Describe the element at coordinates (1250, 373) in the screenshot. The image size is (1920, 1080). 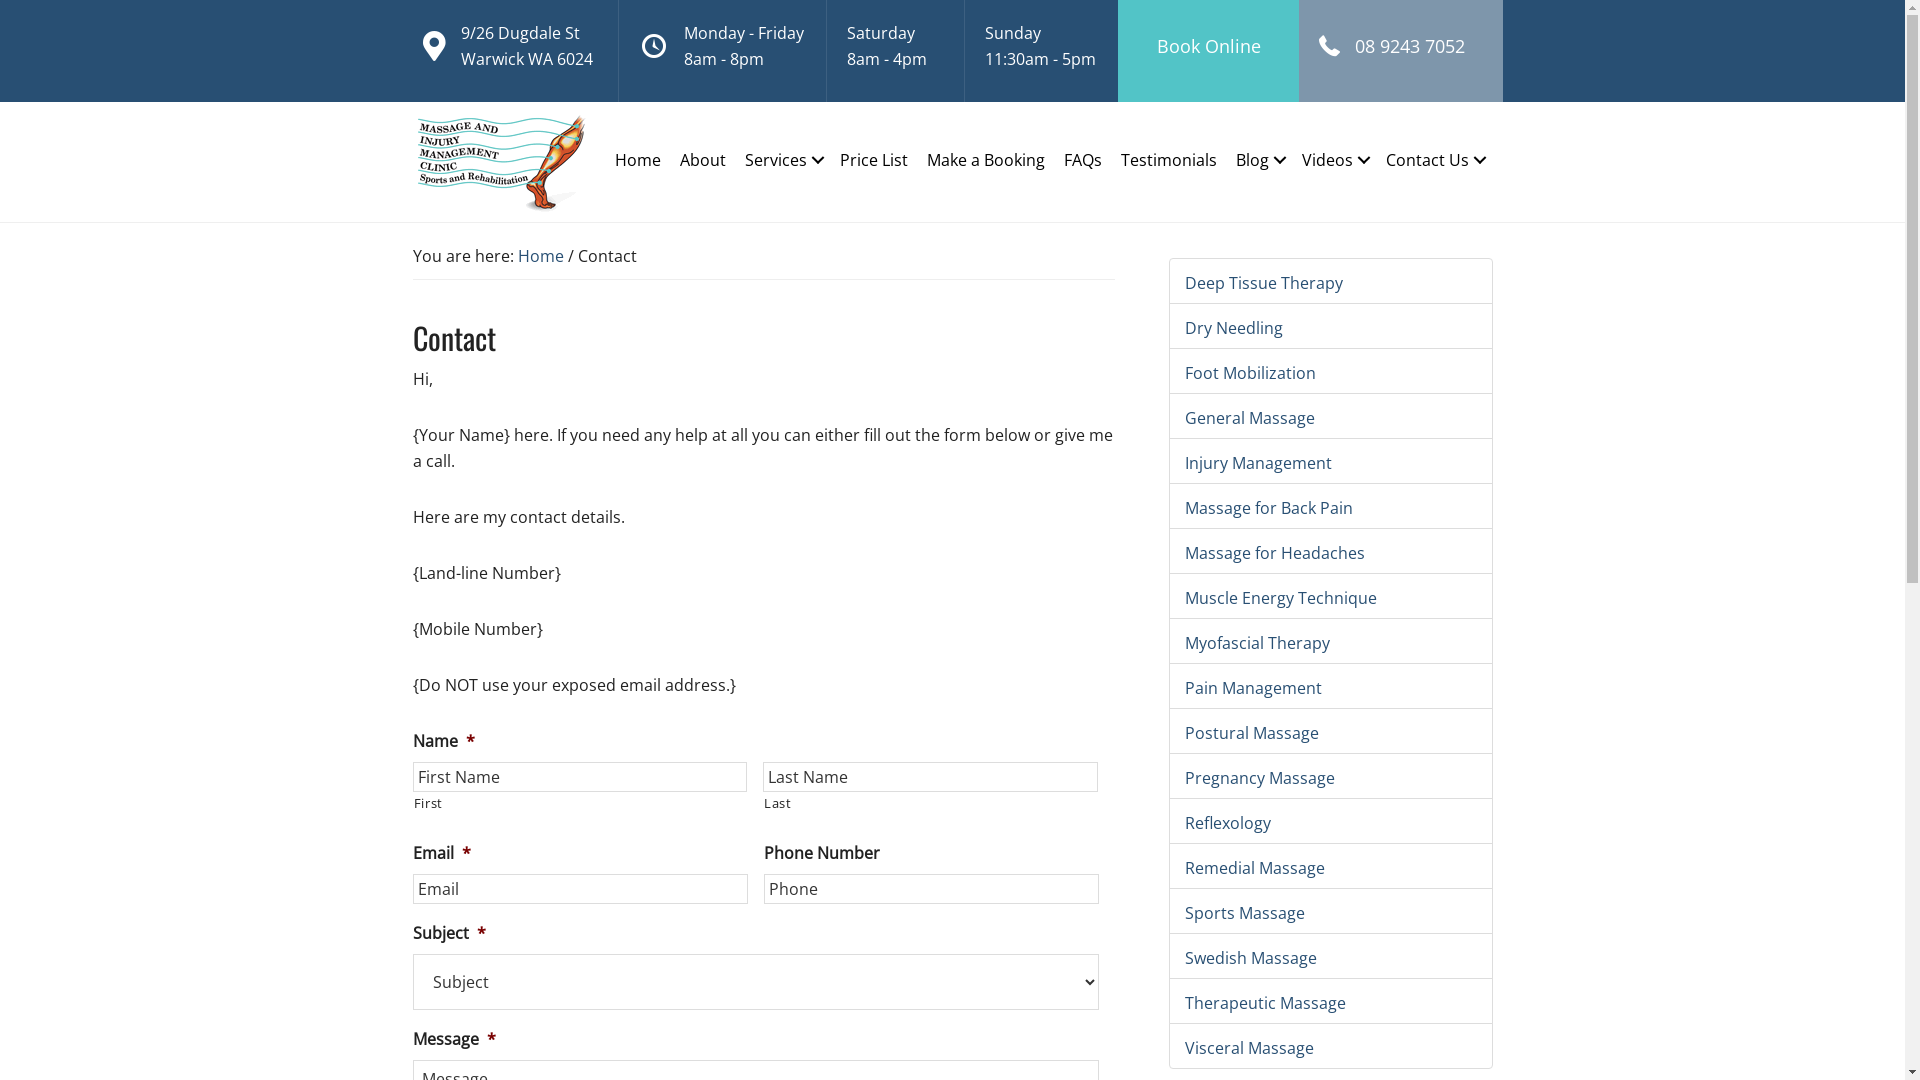
I see `Foot Mobilization` at that location.